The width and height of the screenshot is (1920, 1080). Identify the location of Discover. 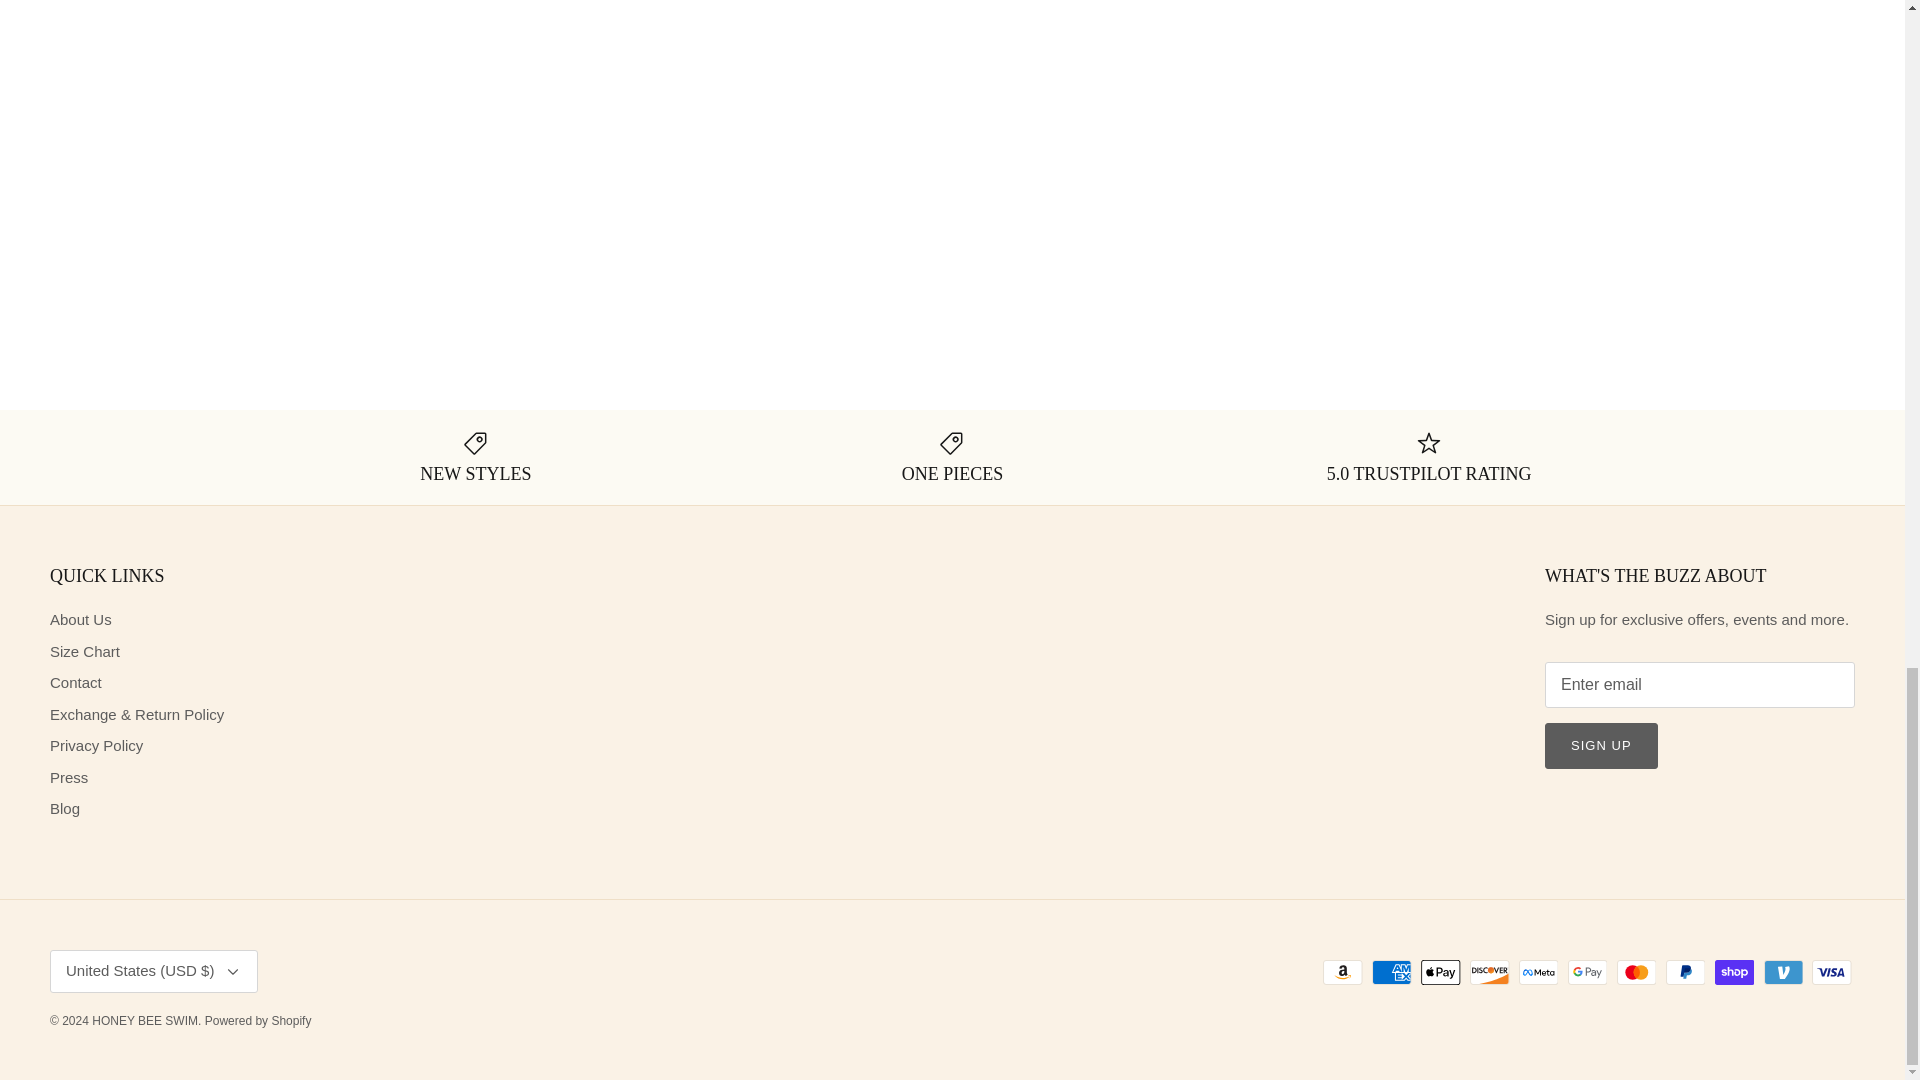
(1490, 972).